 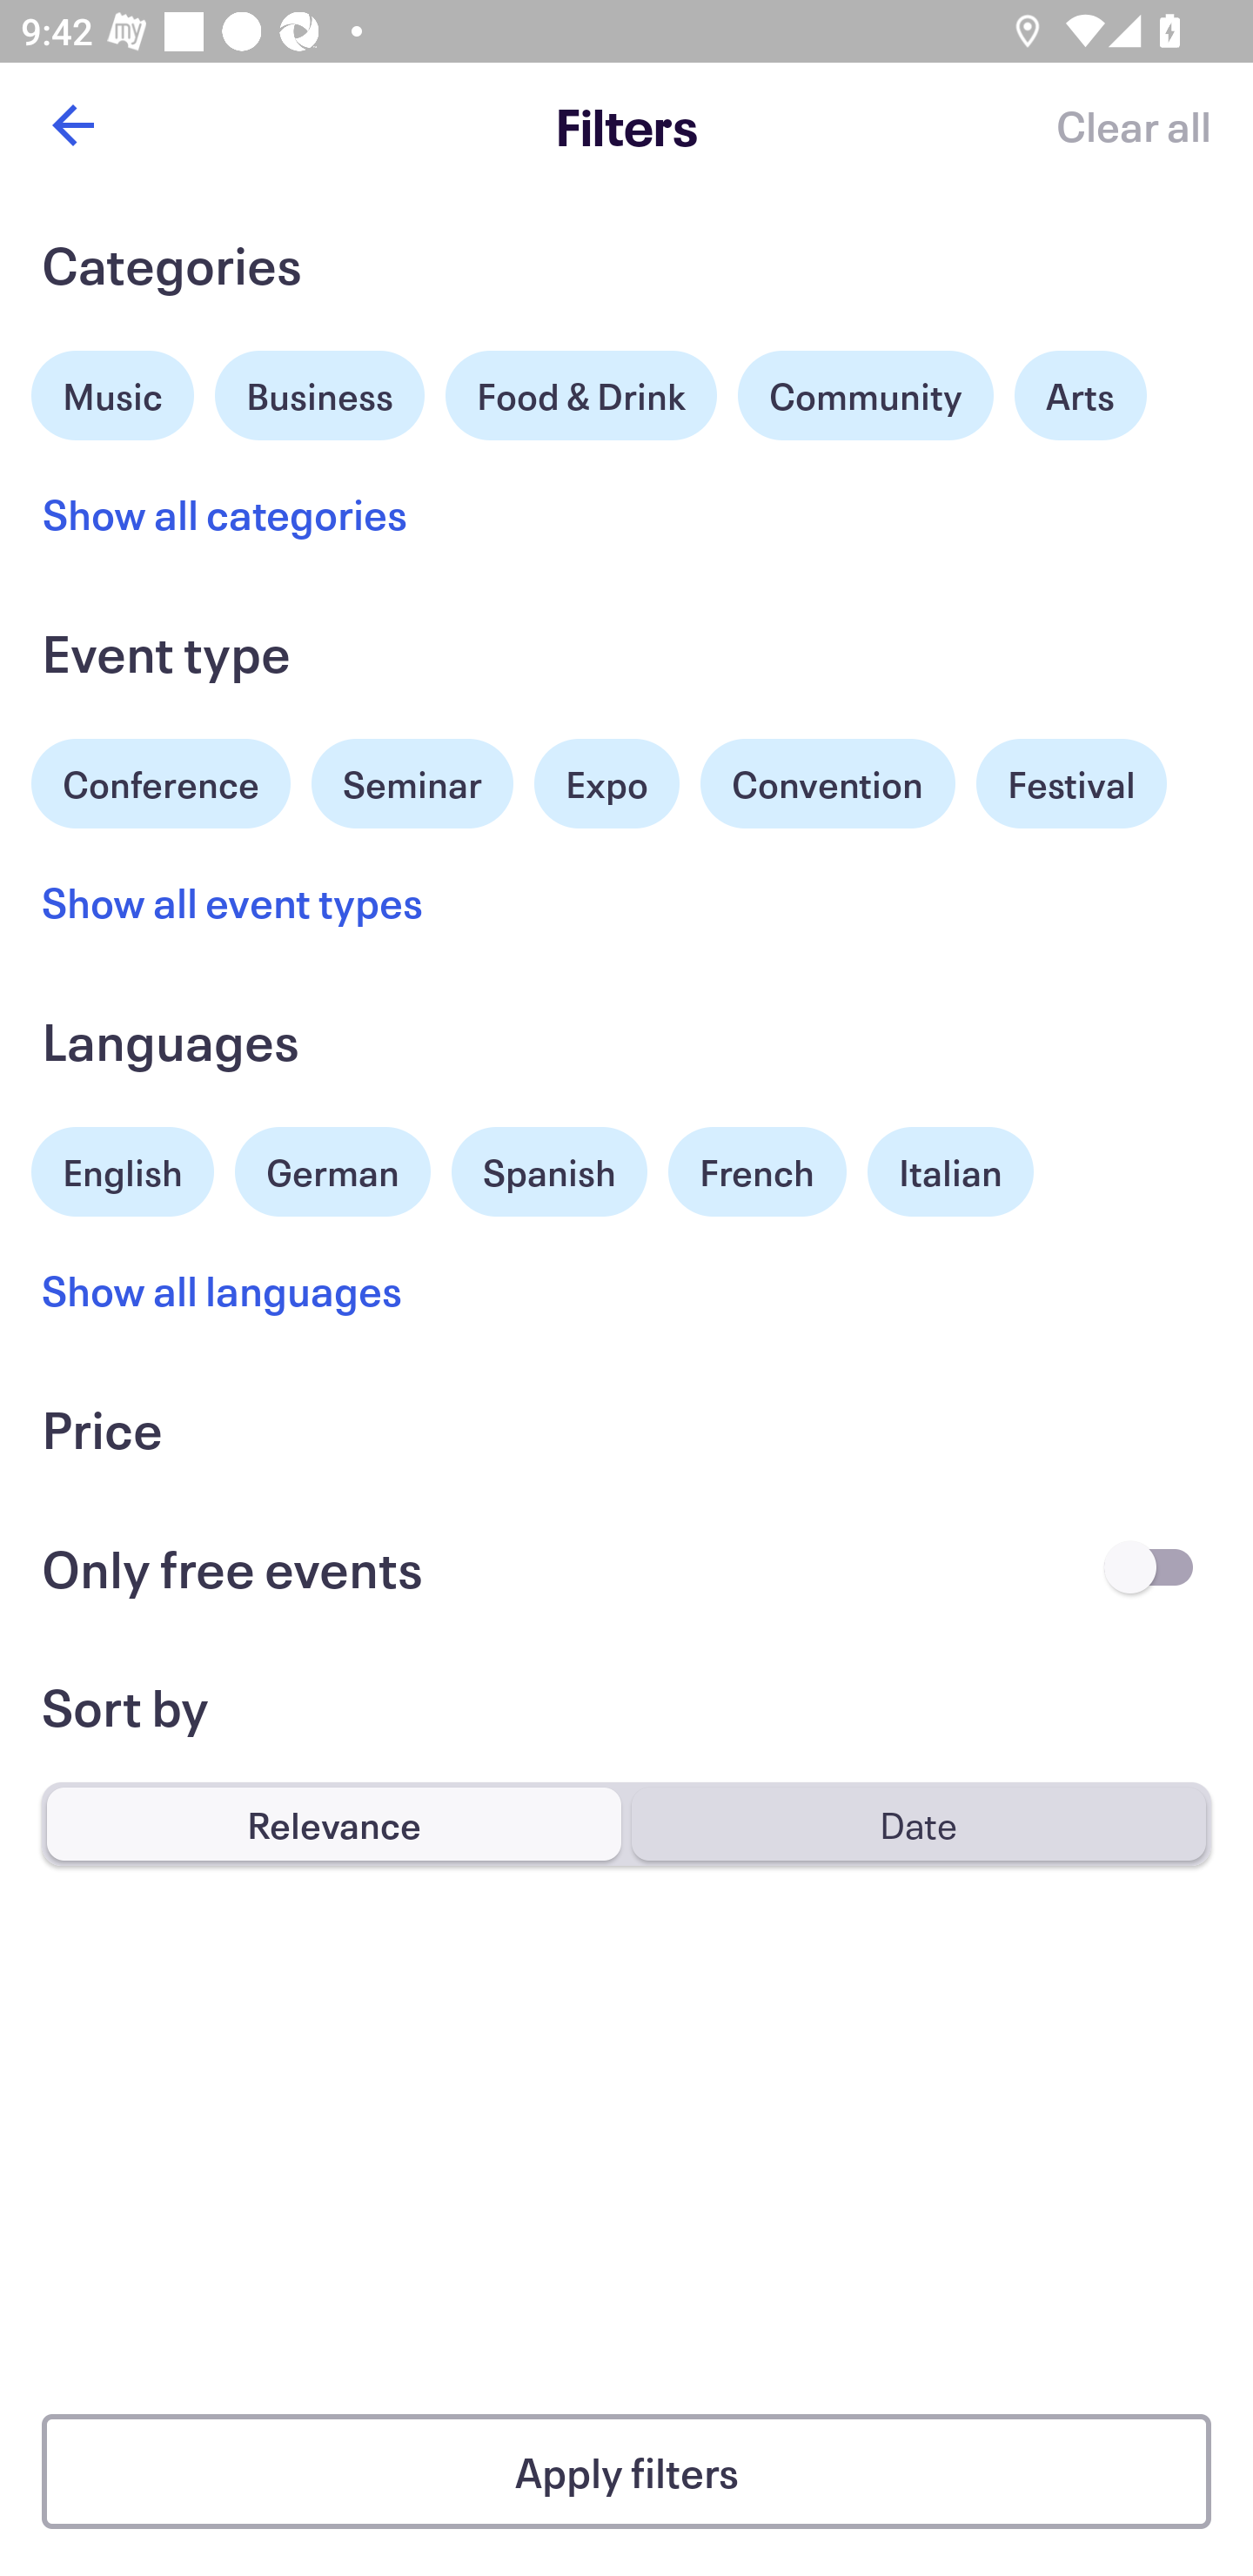 What do you see at coordinates (332, 1168) in the screenshot?
I see `German` at bounding box center [332, 1168].